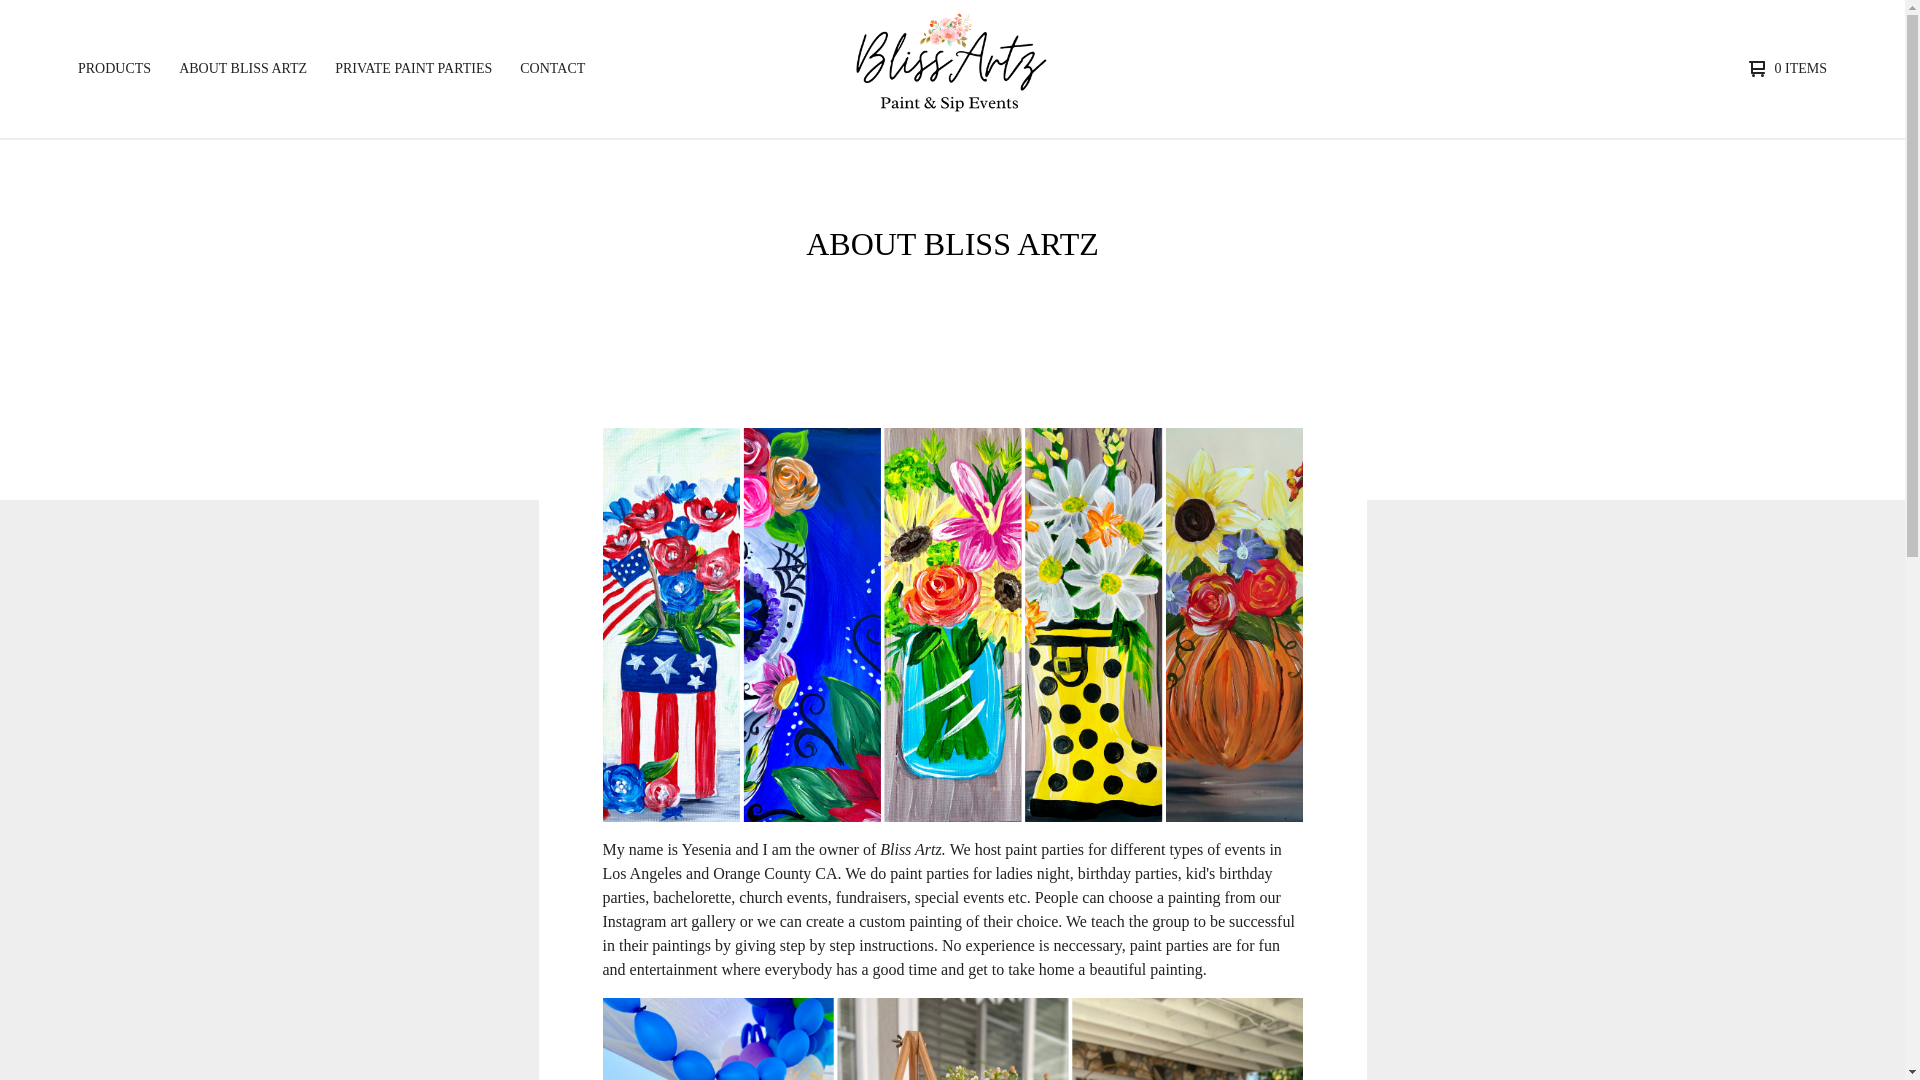 The image size is (1920, 1080). Describe the element at coordinates (552, 69) in the screenshot. I see `CONTACT` at that location.